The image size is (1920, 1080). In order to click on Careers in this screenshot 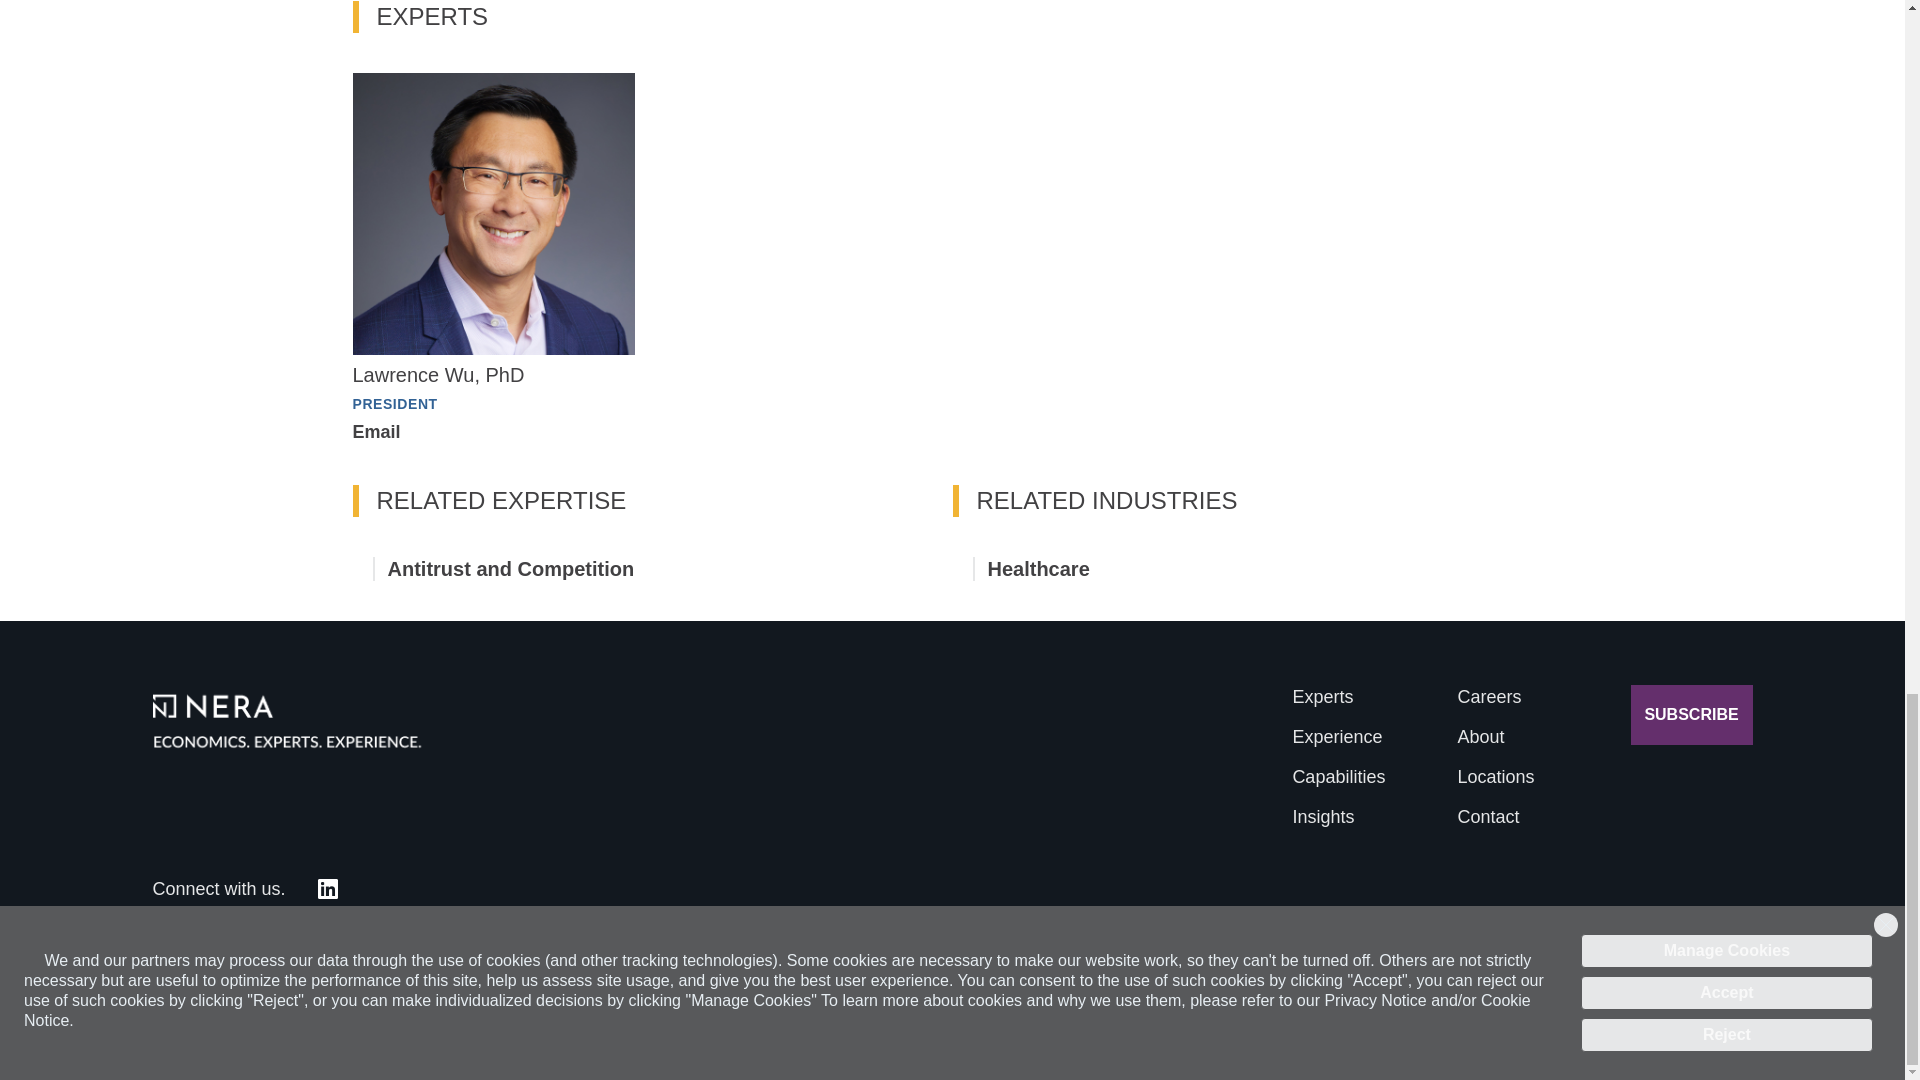, I will do `click(1488, 696)`.